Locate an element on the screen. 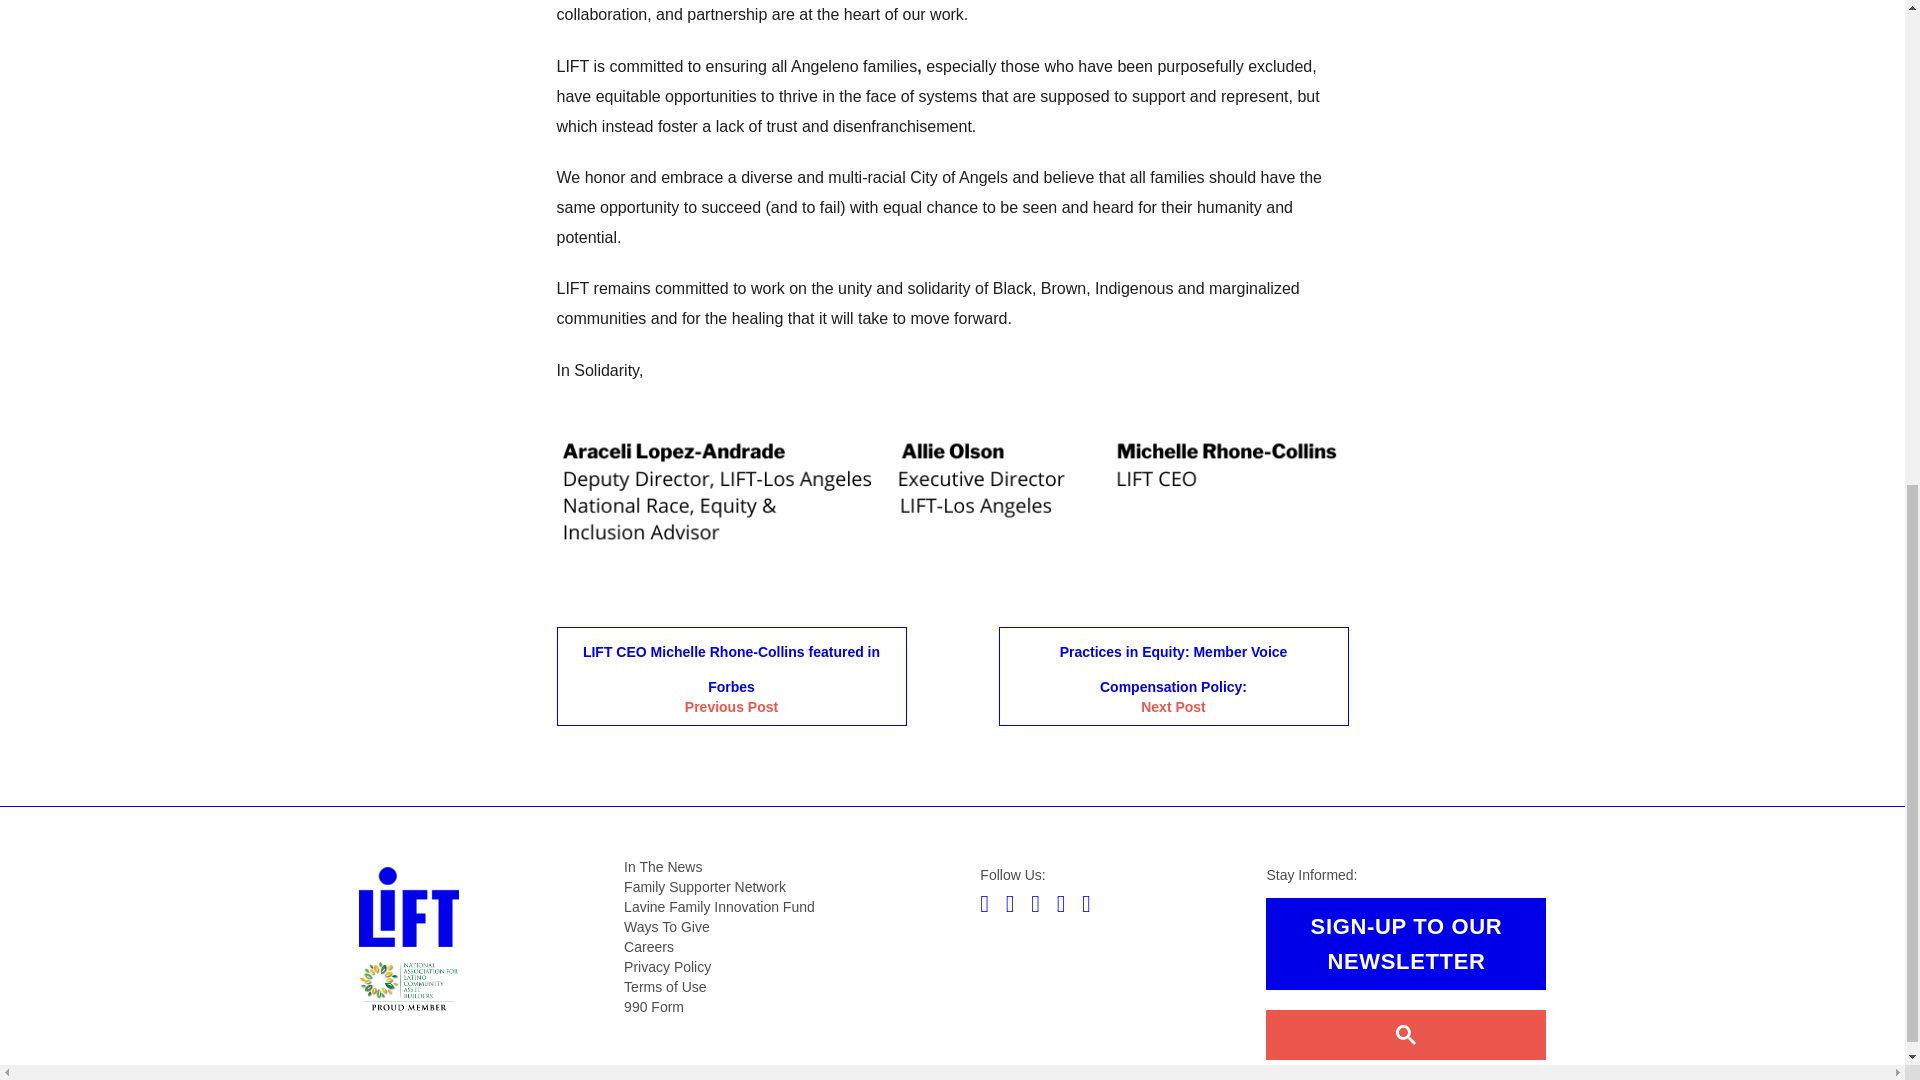  Privacy Policy is located at coordinates (667, 967).